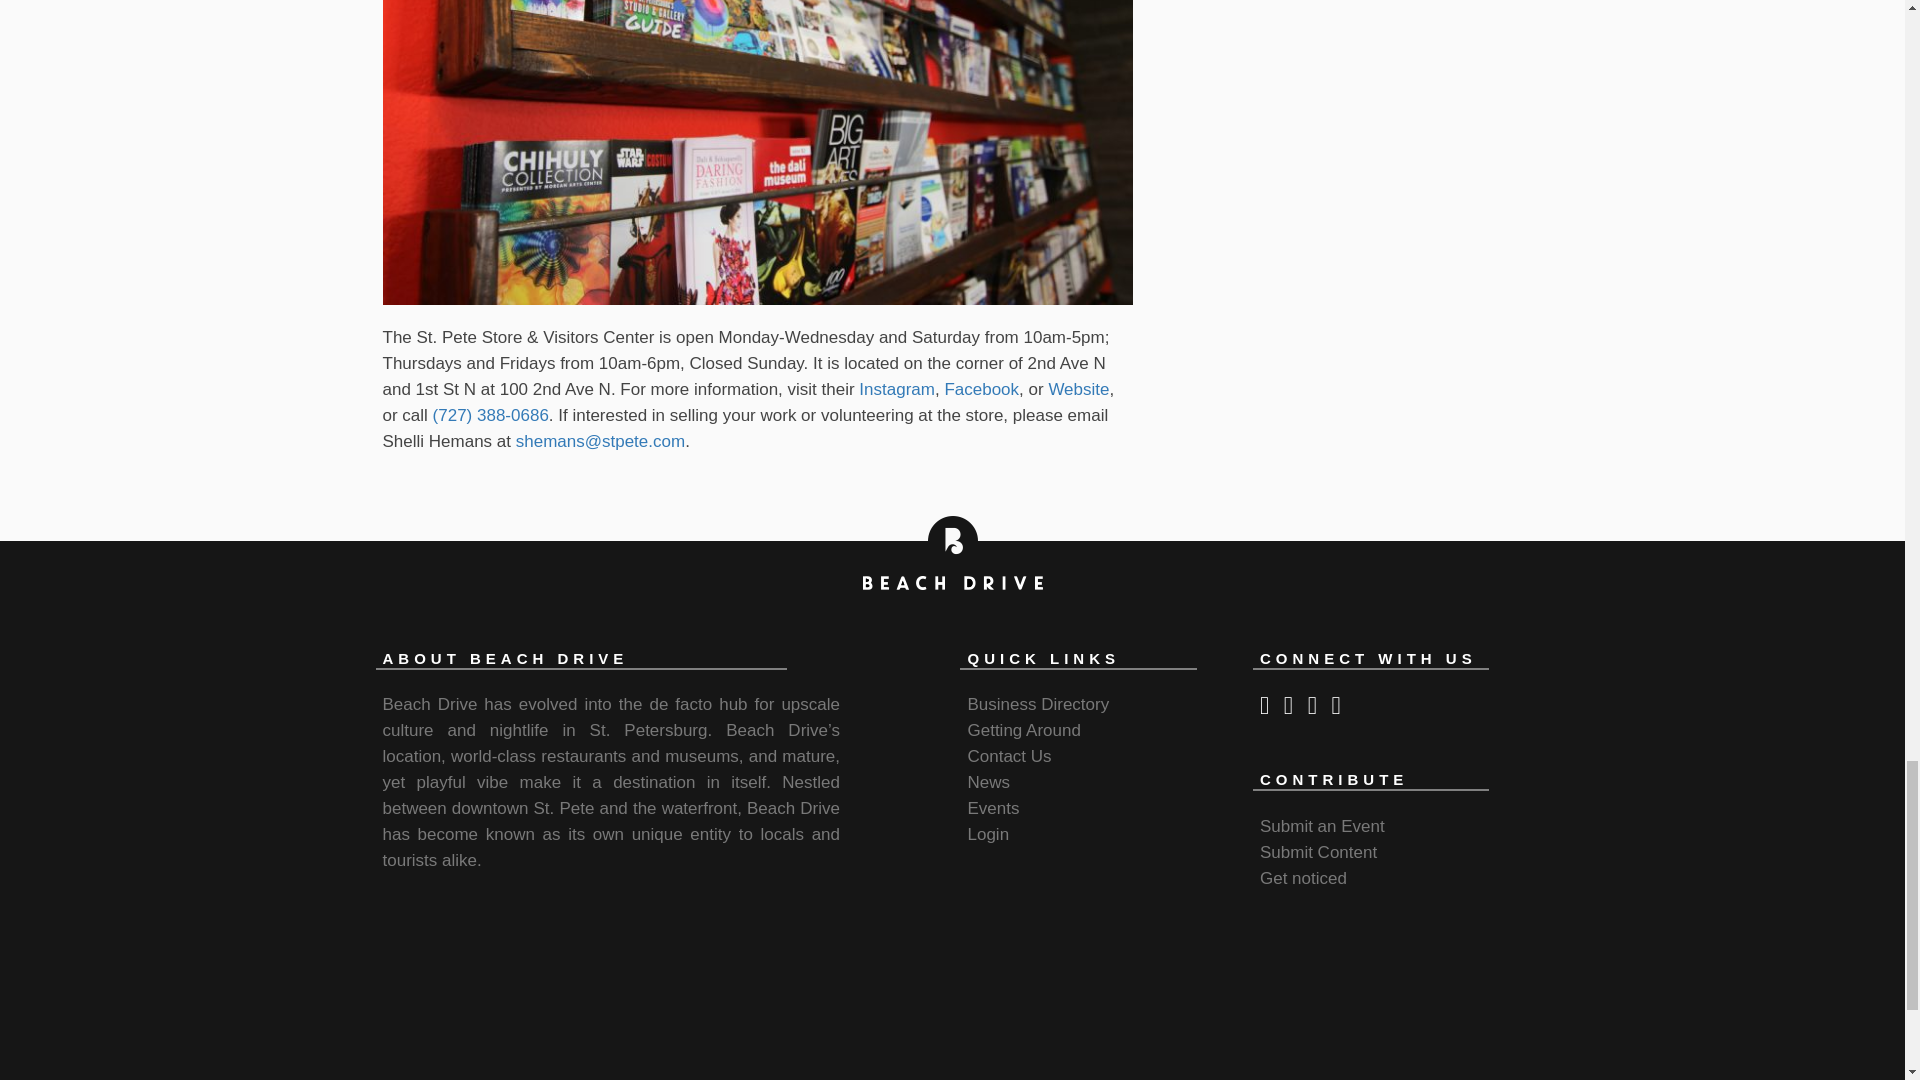  Describe the element at coordinates (993, 808) in the screenshot. I see `Events` at that location.